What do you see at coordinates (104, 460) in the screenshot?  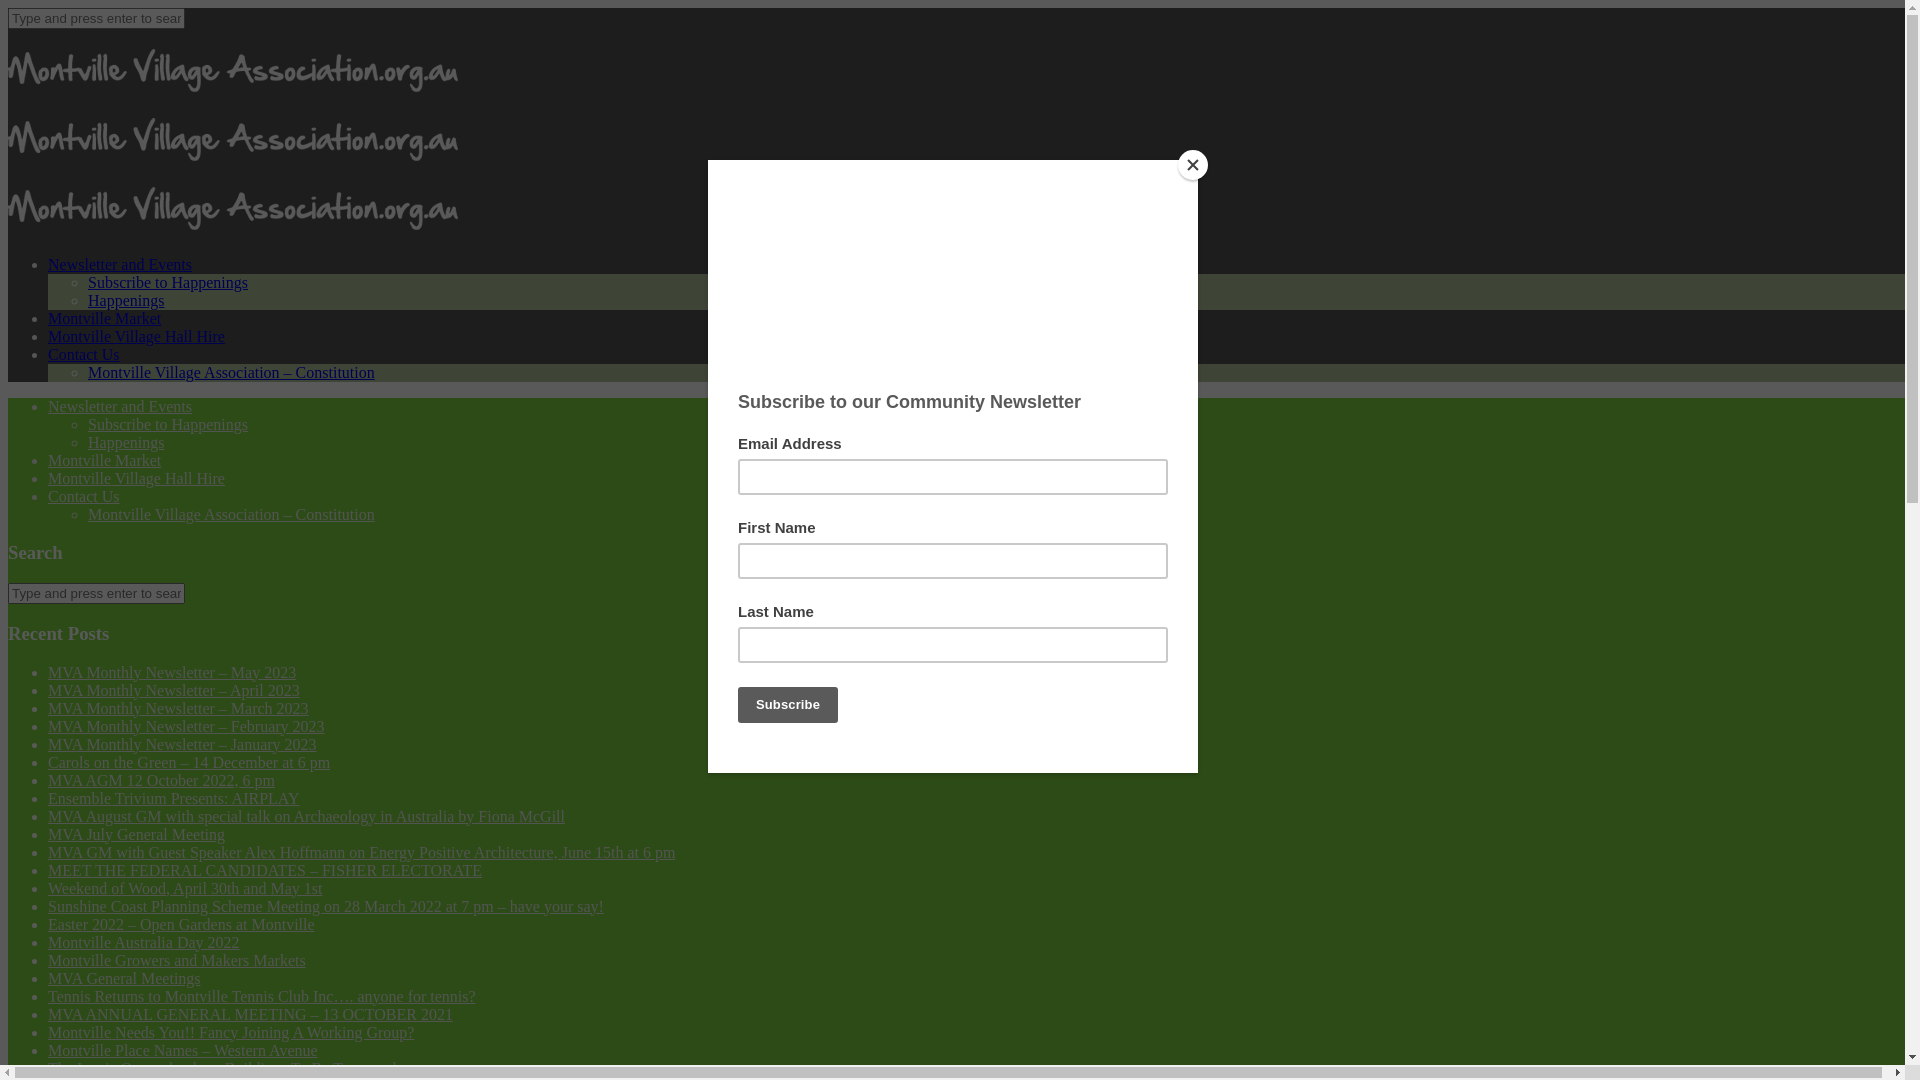 I see `Montville Market` at bounding box center [104, 460].